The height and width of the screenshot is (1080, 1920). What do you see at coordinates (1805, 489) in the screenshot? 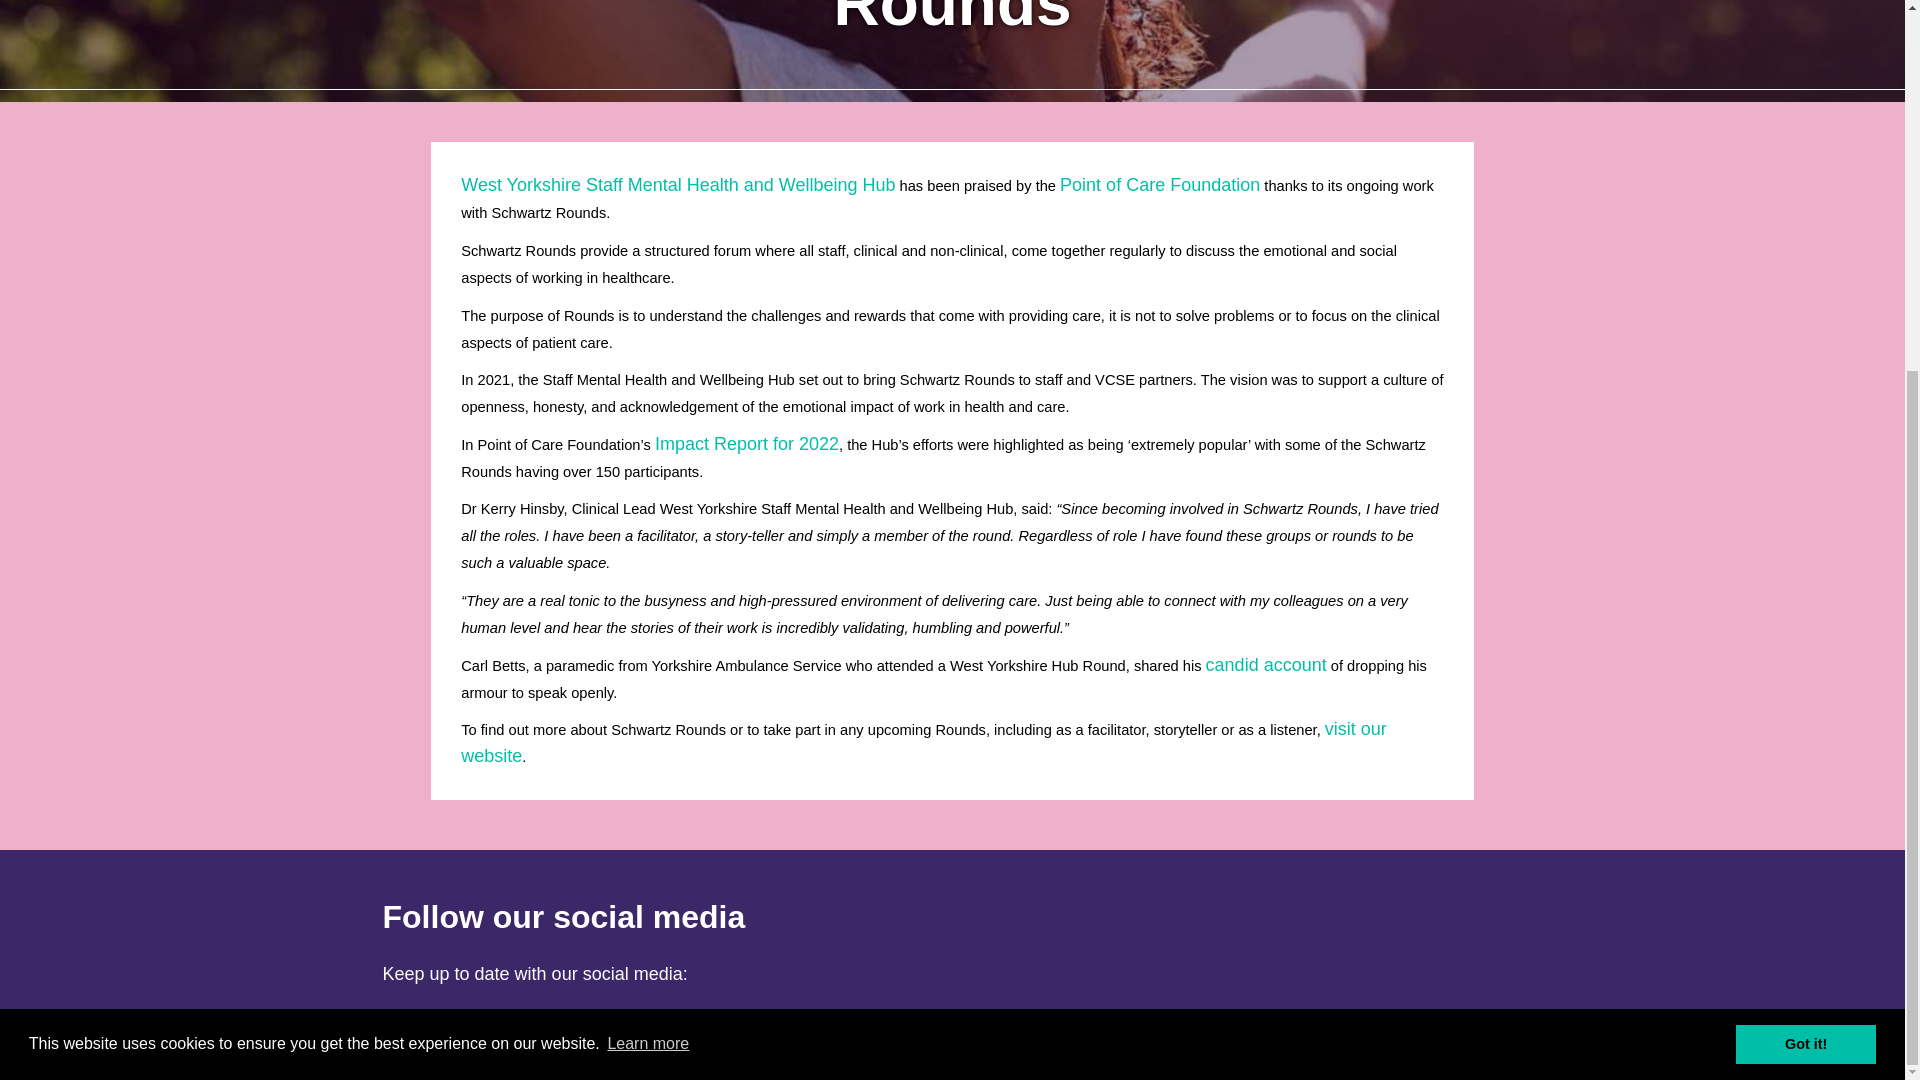
I see `Got it!` at bounding box center [1805, 489].